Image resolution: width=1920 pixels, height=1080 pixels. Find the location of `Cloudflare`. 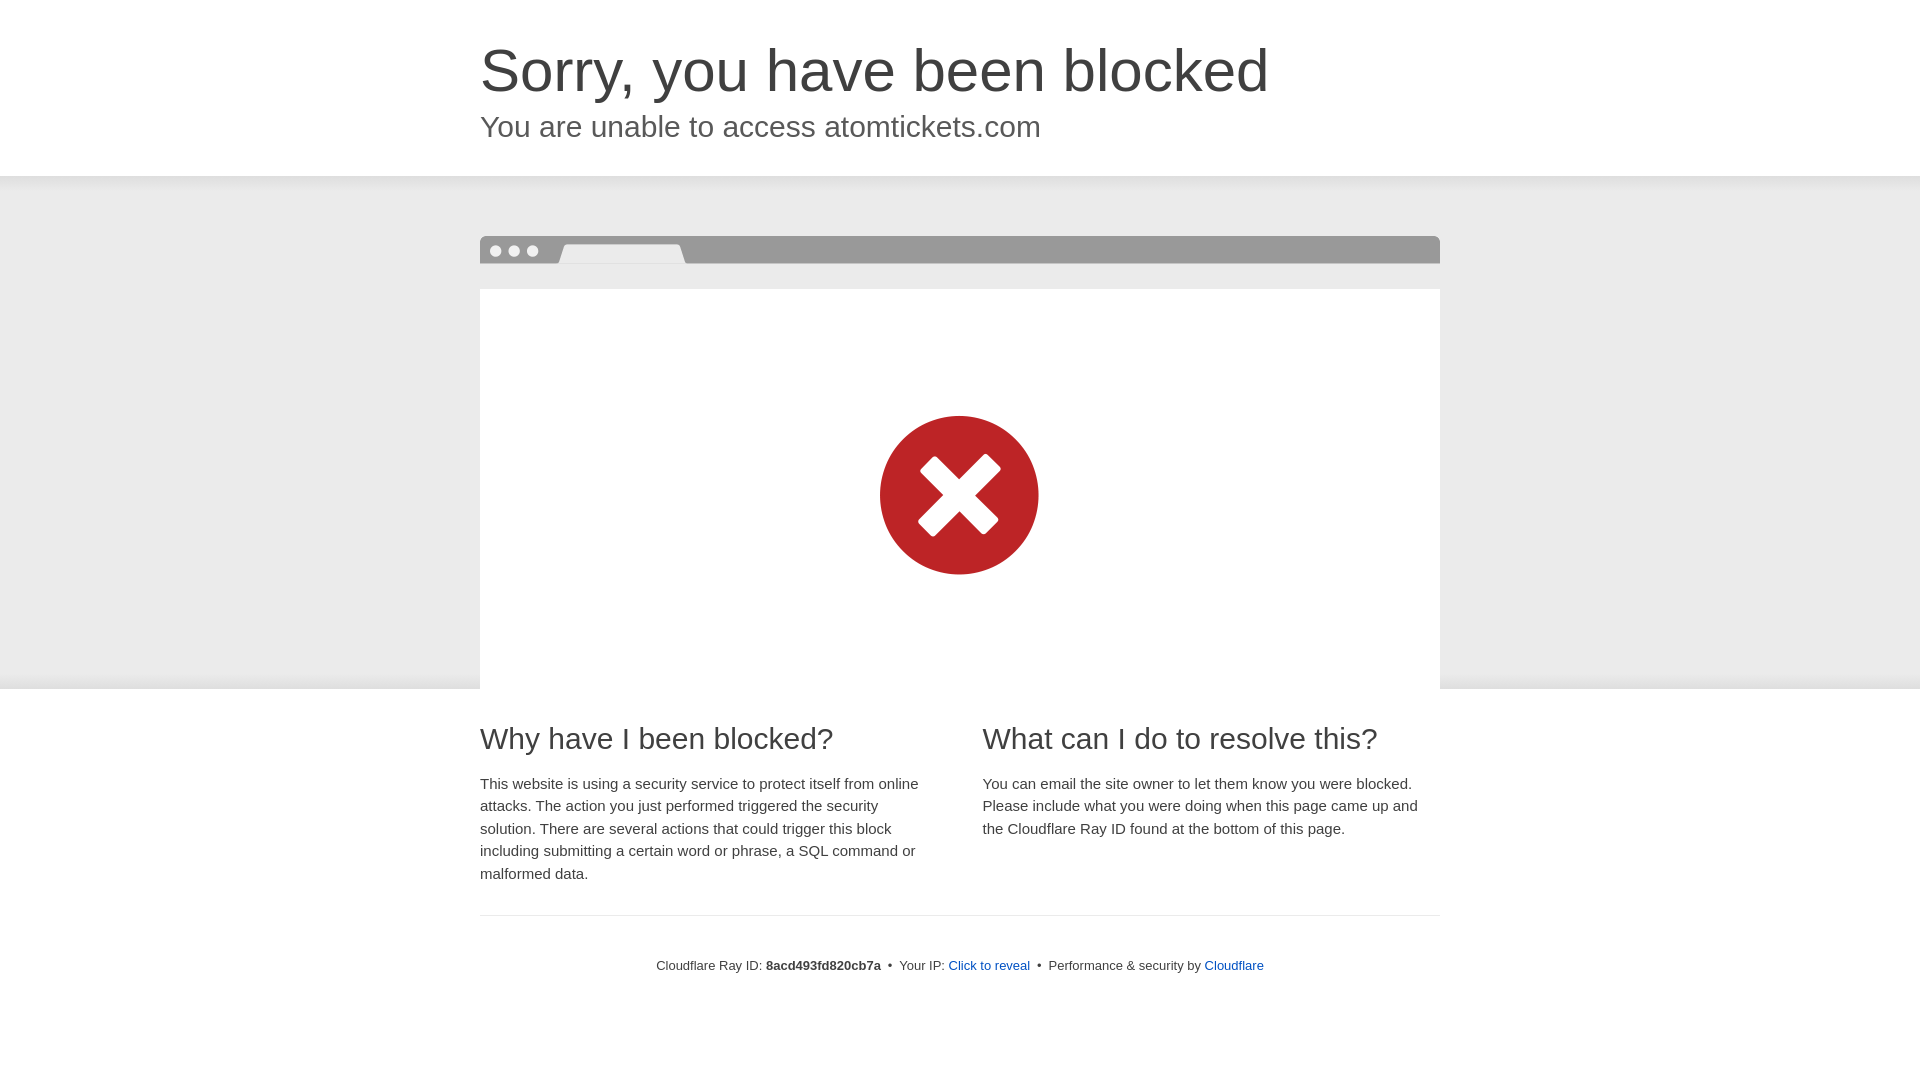

Cloudflare is located at coordinates (1234, 965).